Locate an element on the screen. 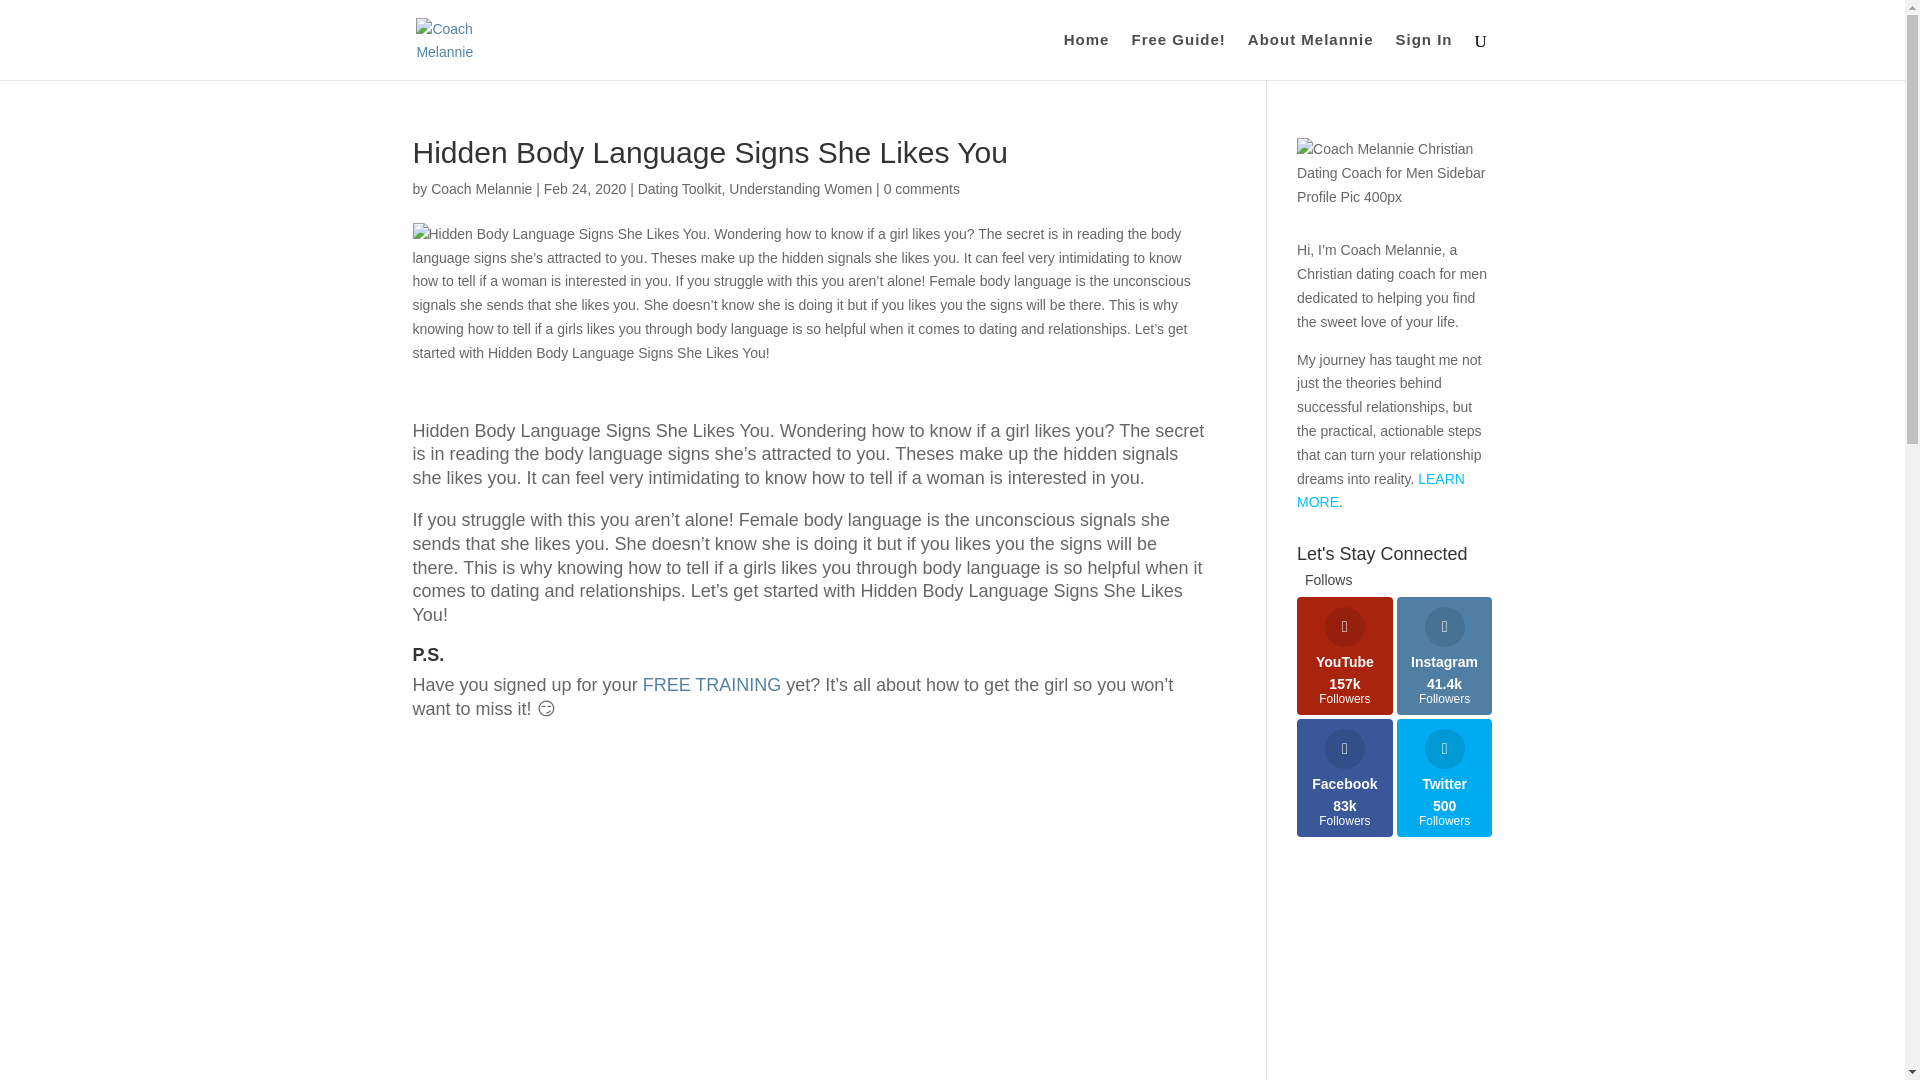 This screenshot has height=1080, width=1920. About Melannie is located at coordinates (922, 188).